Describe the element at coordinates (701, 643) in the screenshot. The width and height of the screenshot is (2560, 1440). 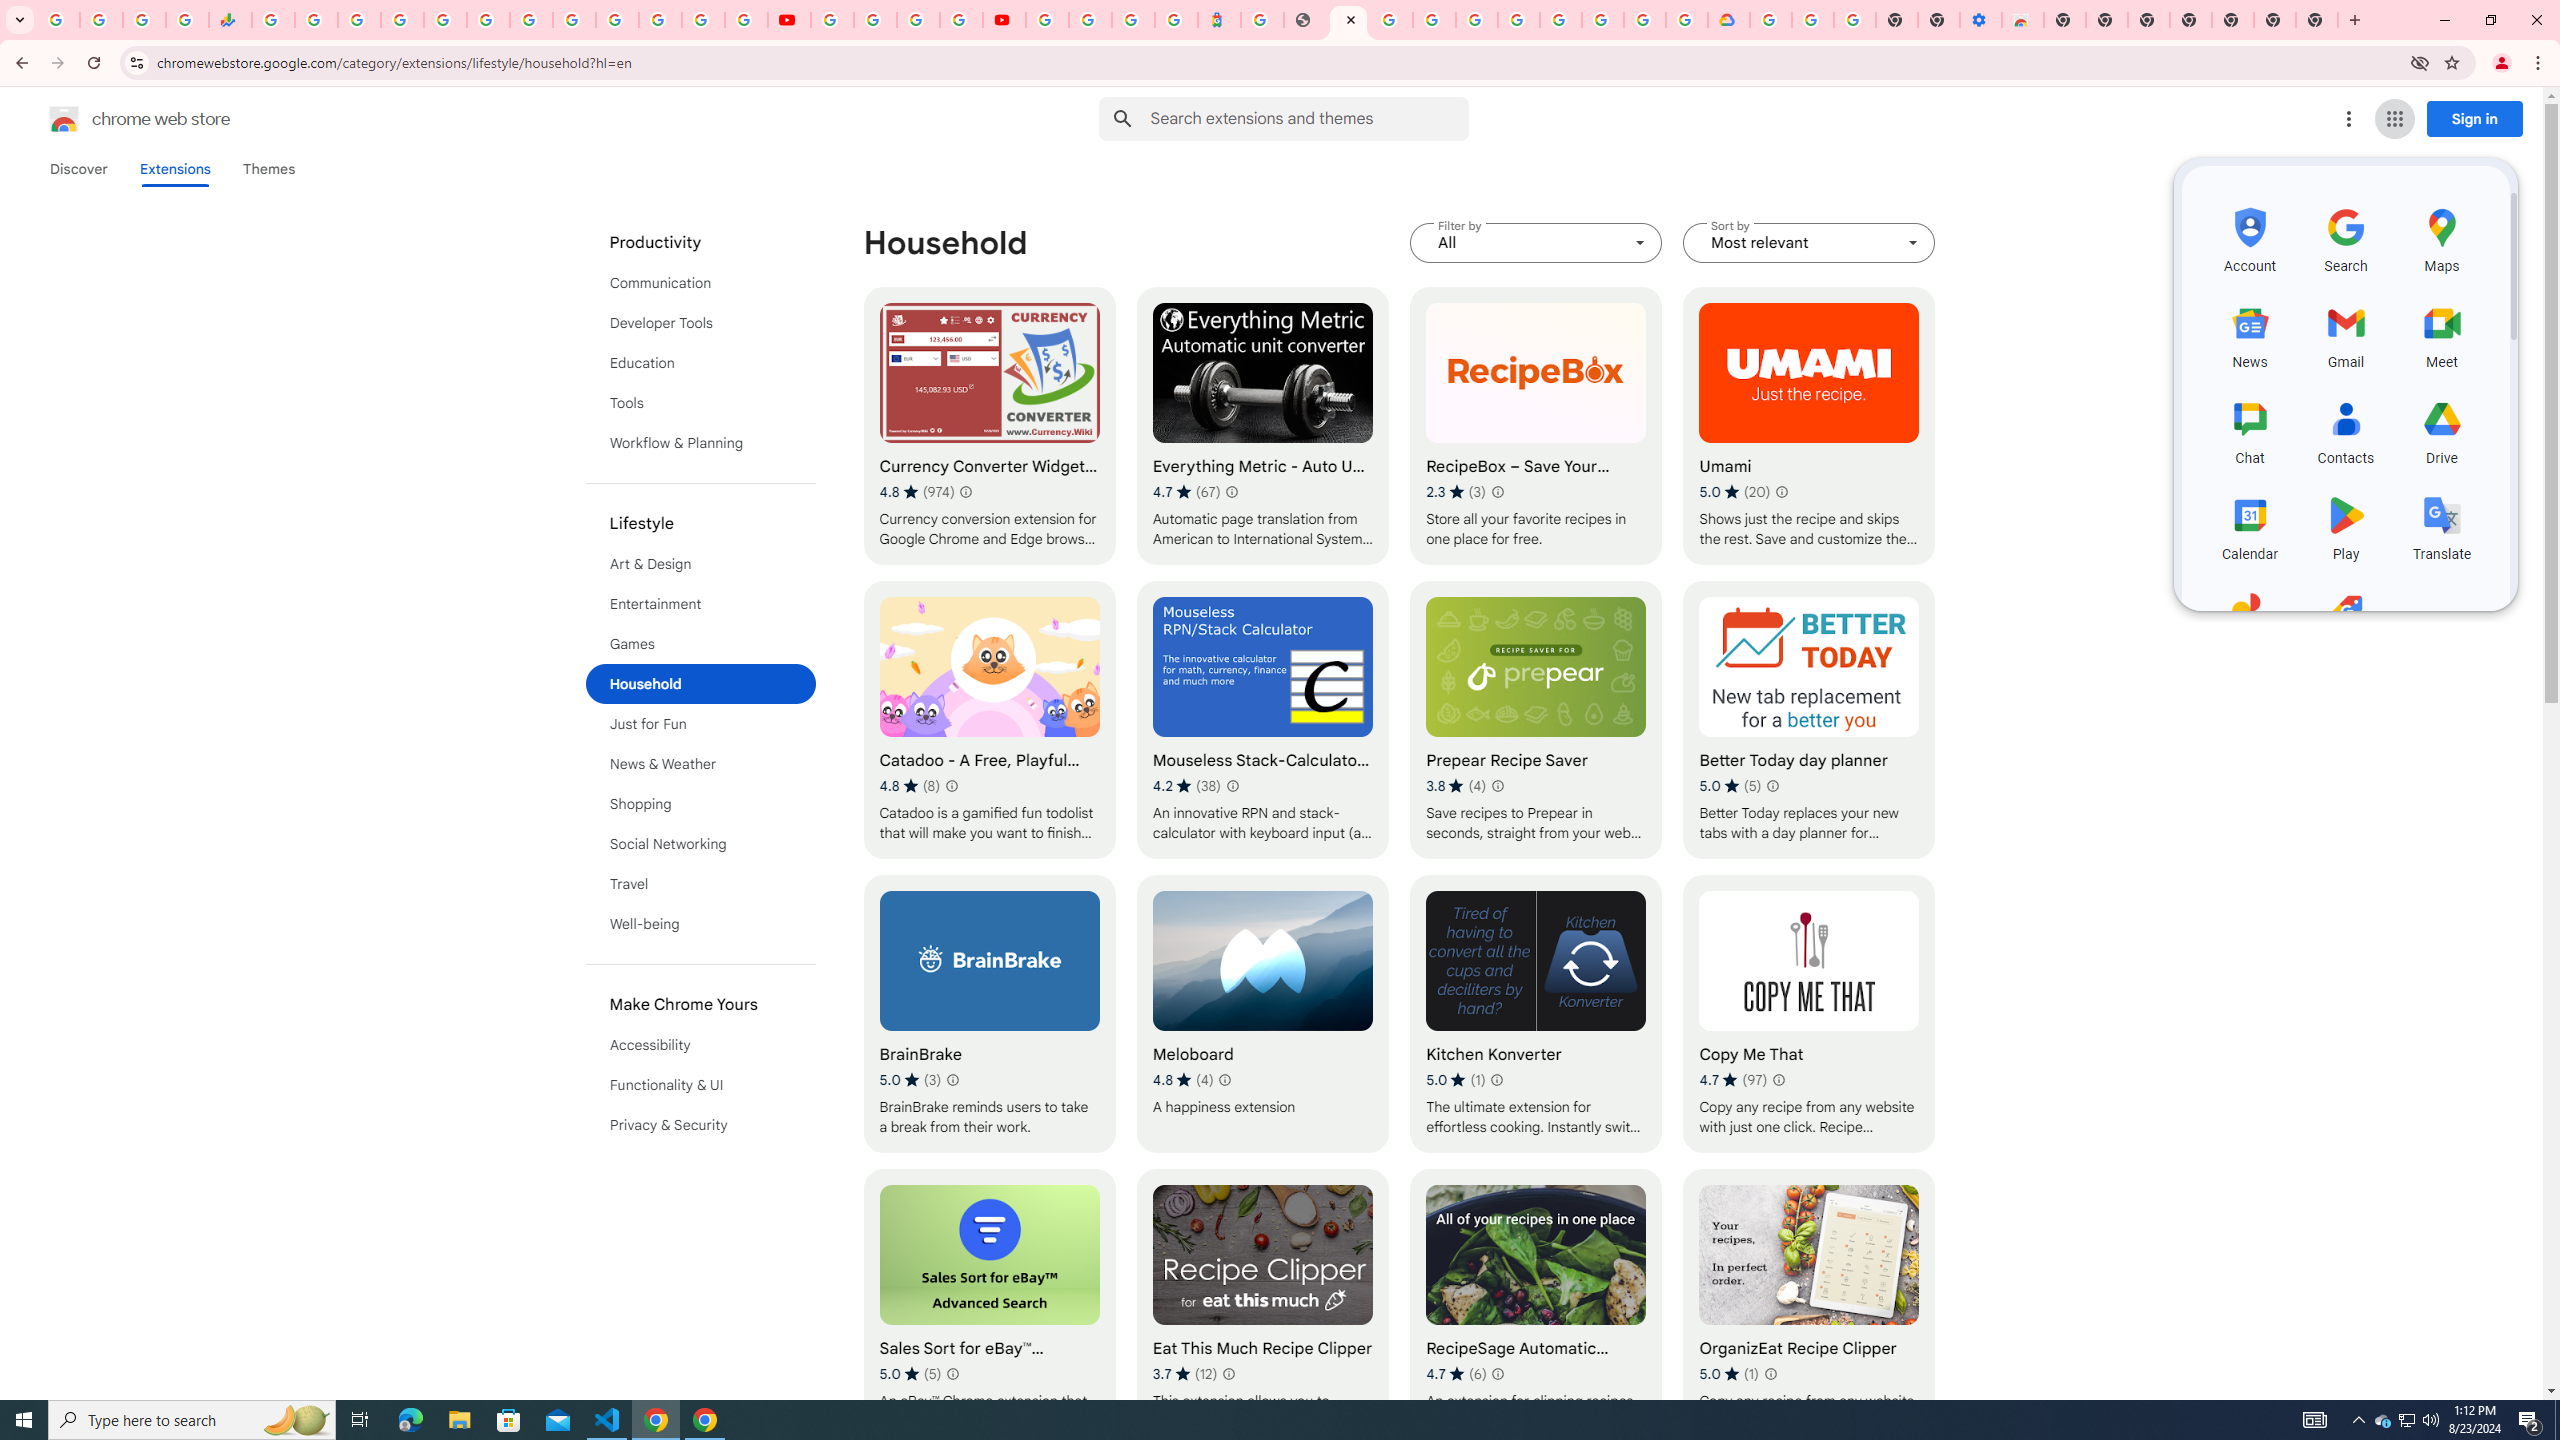
I see `Games` at that location.